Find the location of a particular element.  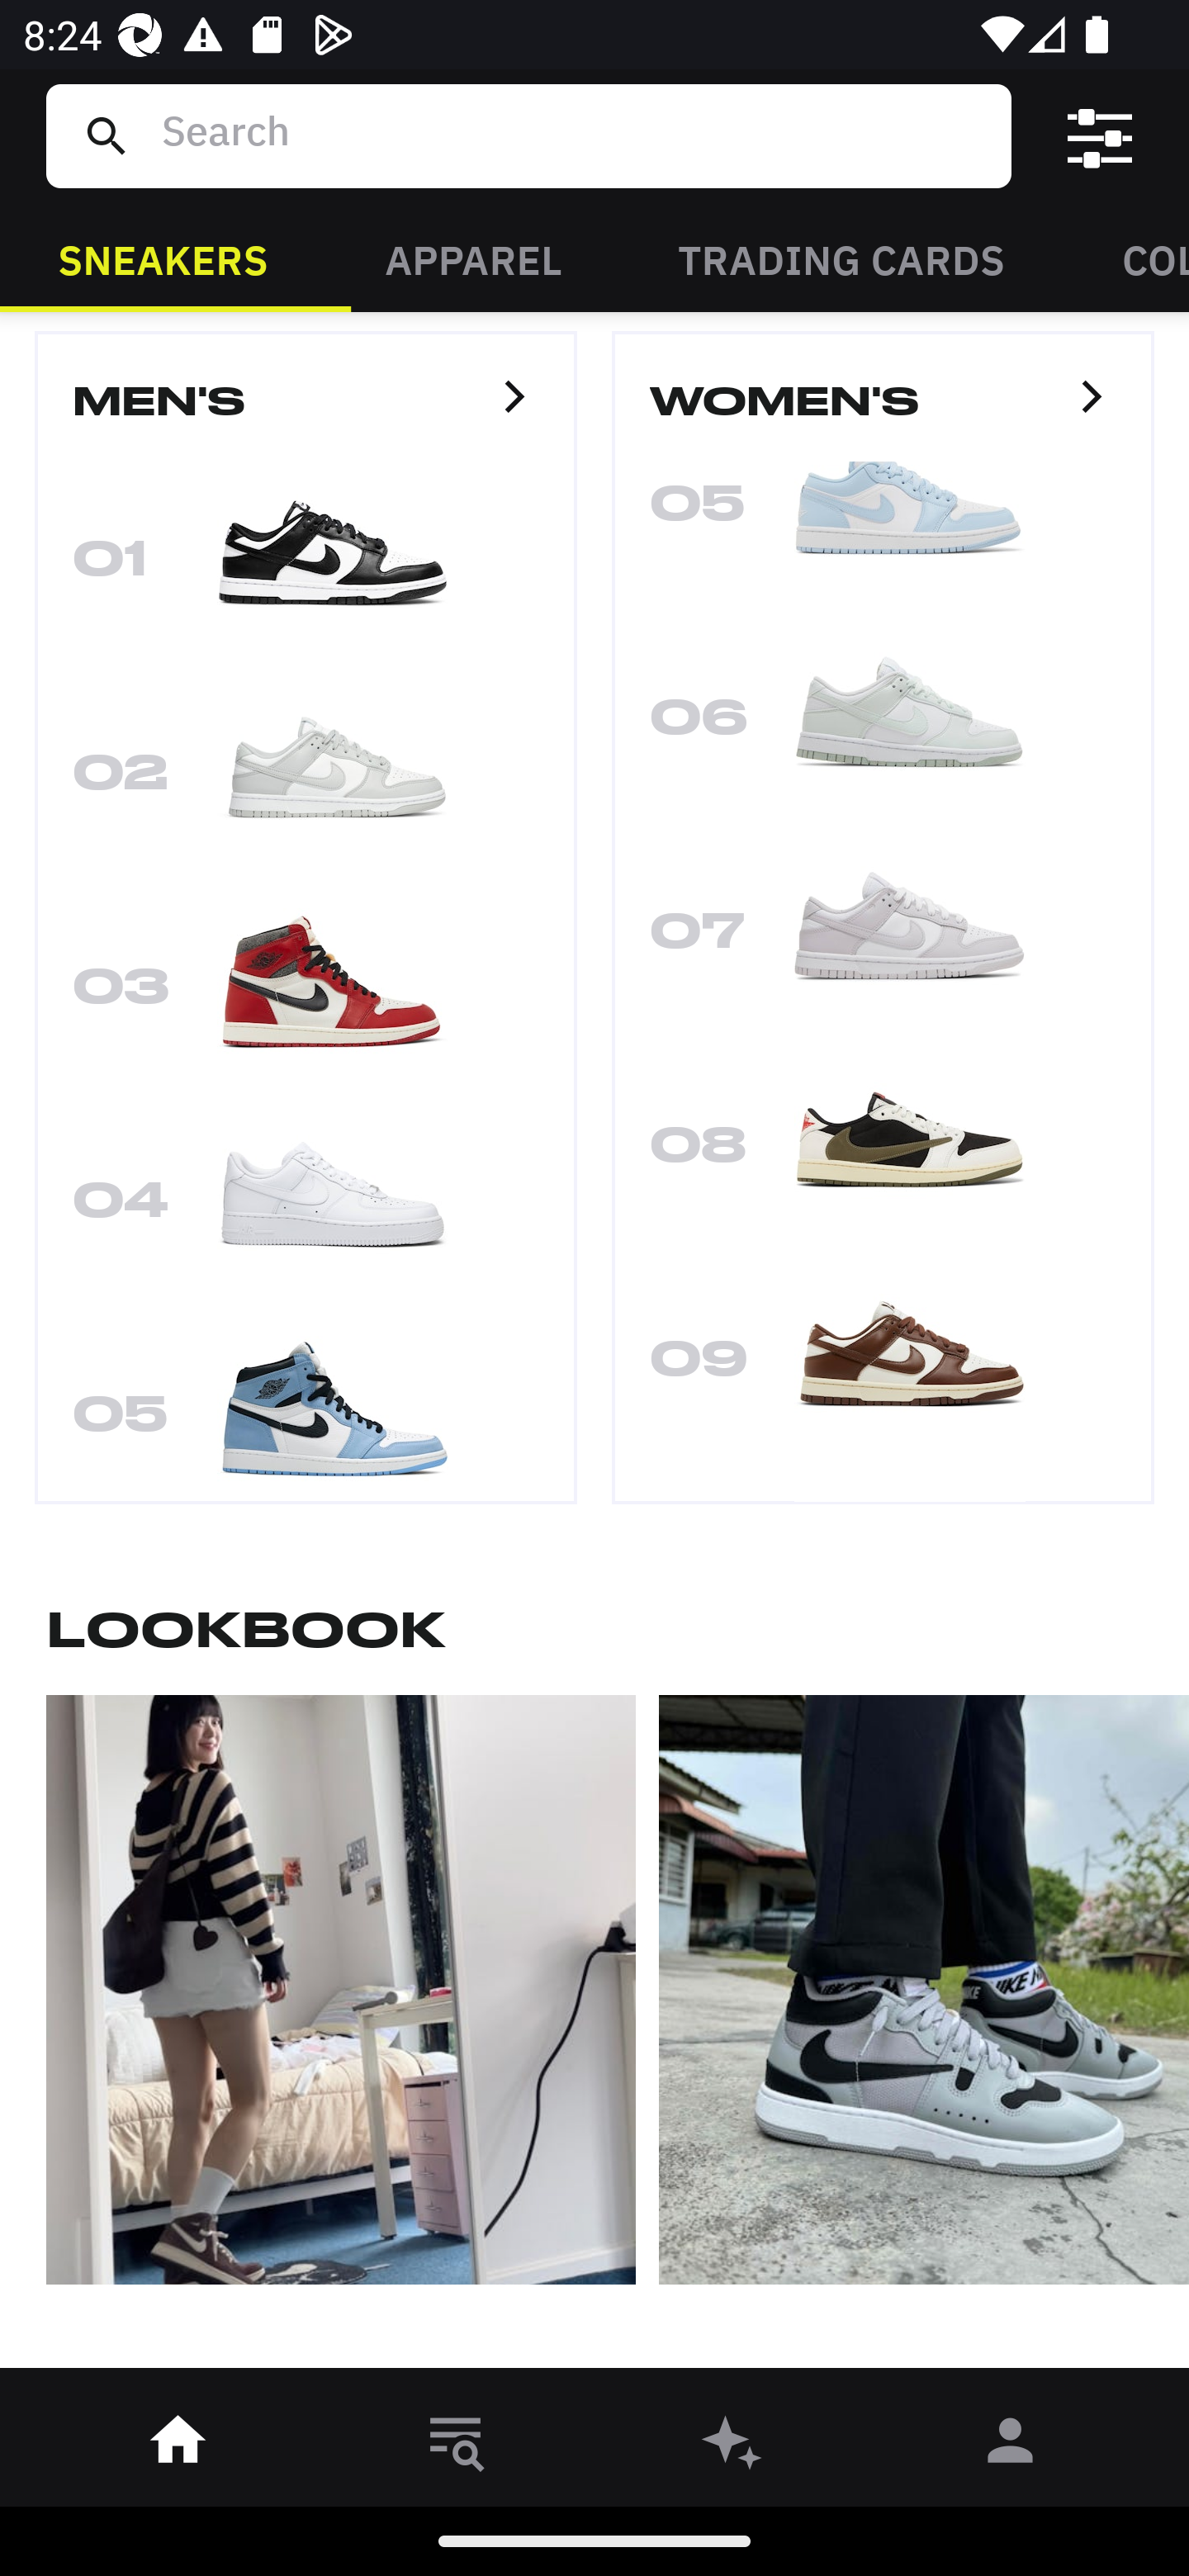

 is located at coordinates (1100, 136).